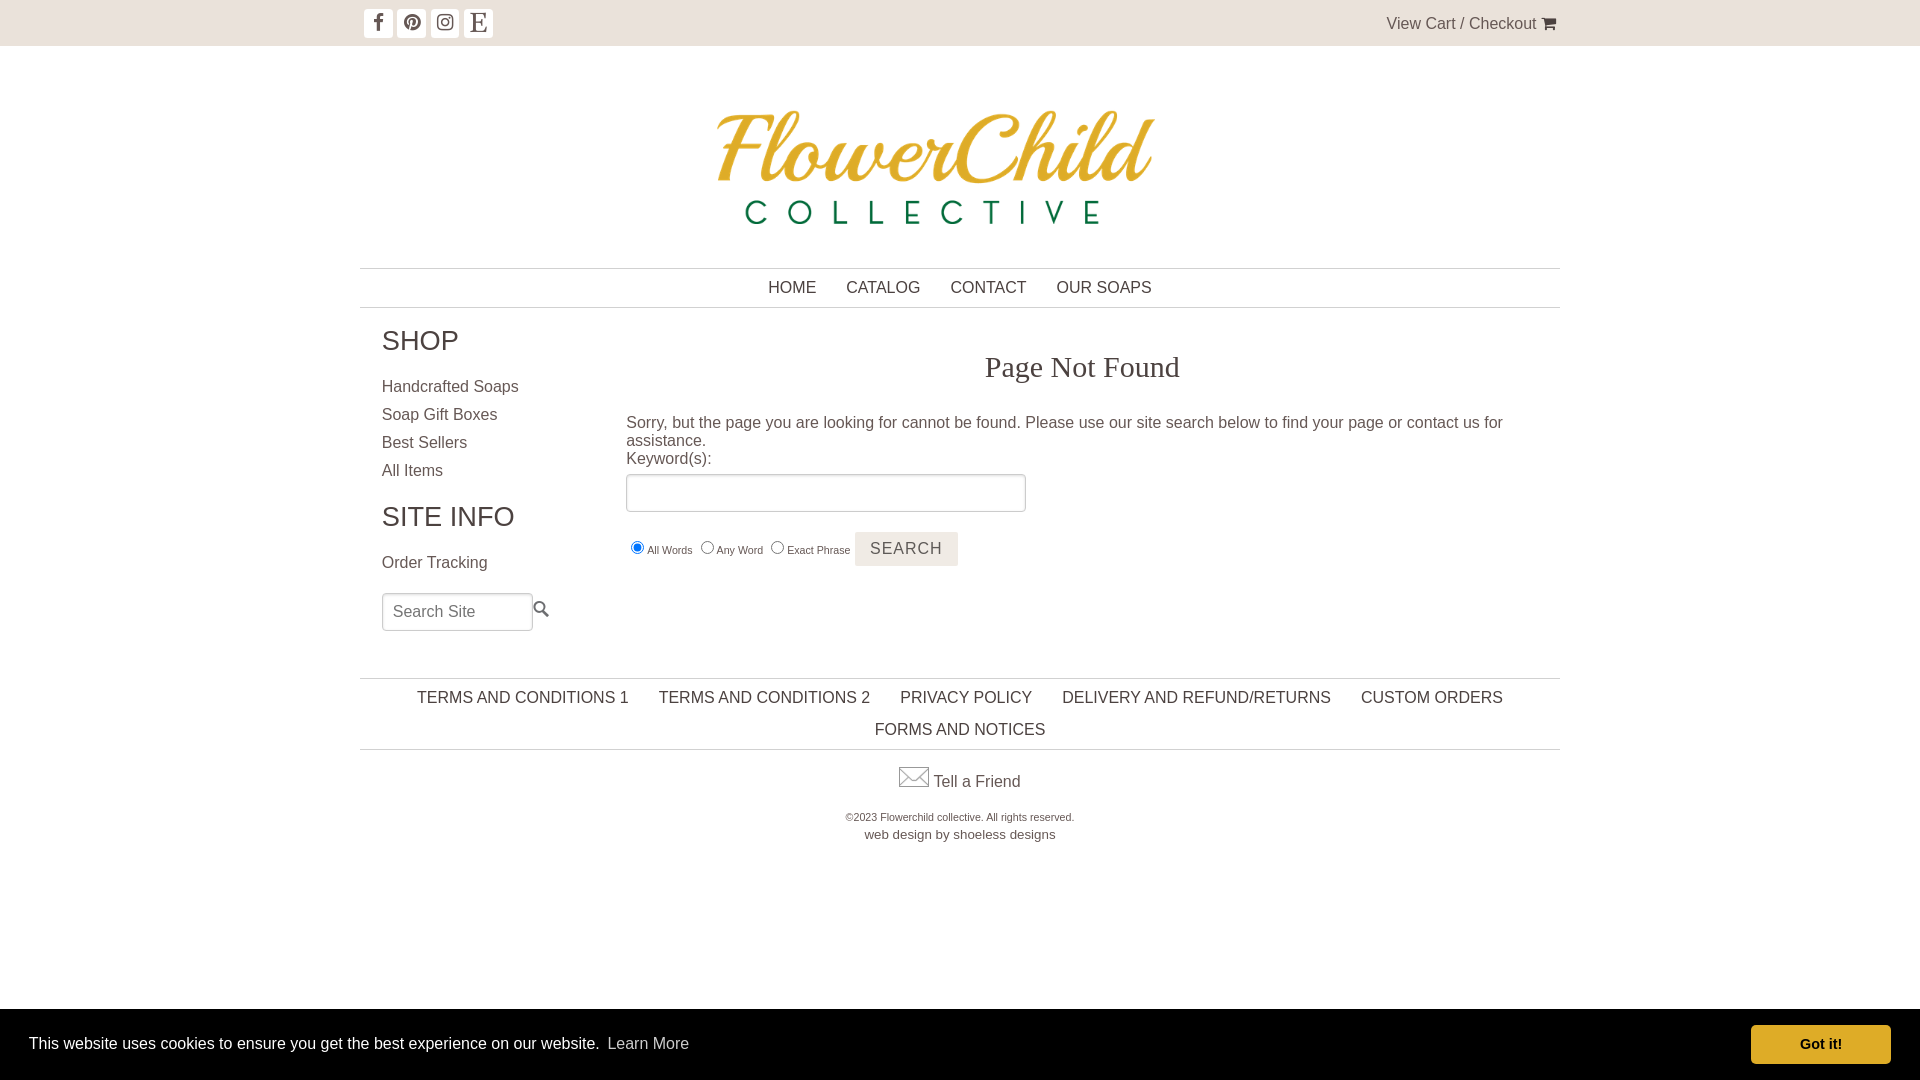 This screenshot has width=1920, height=1080. Describe the element at coordinates (883, 288) in the screenshot. I see `CATALOG` at that location.